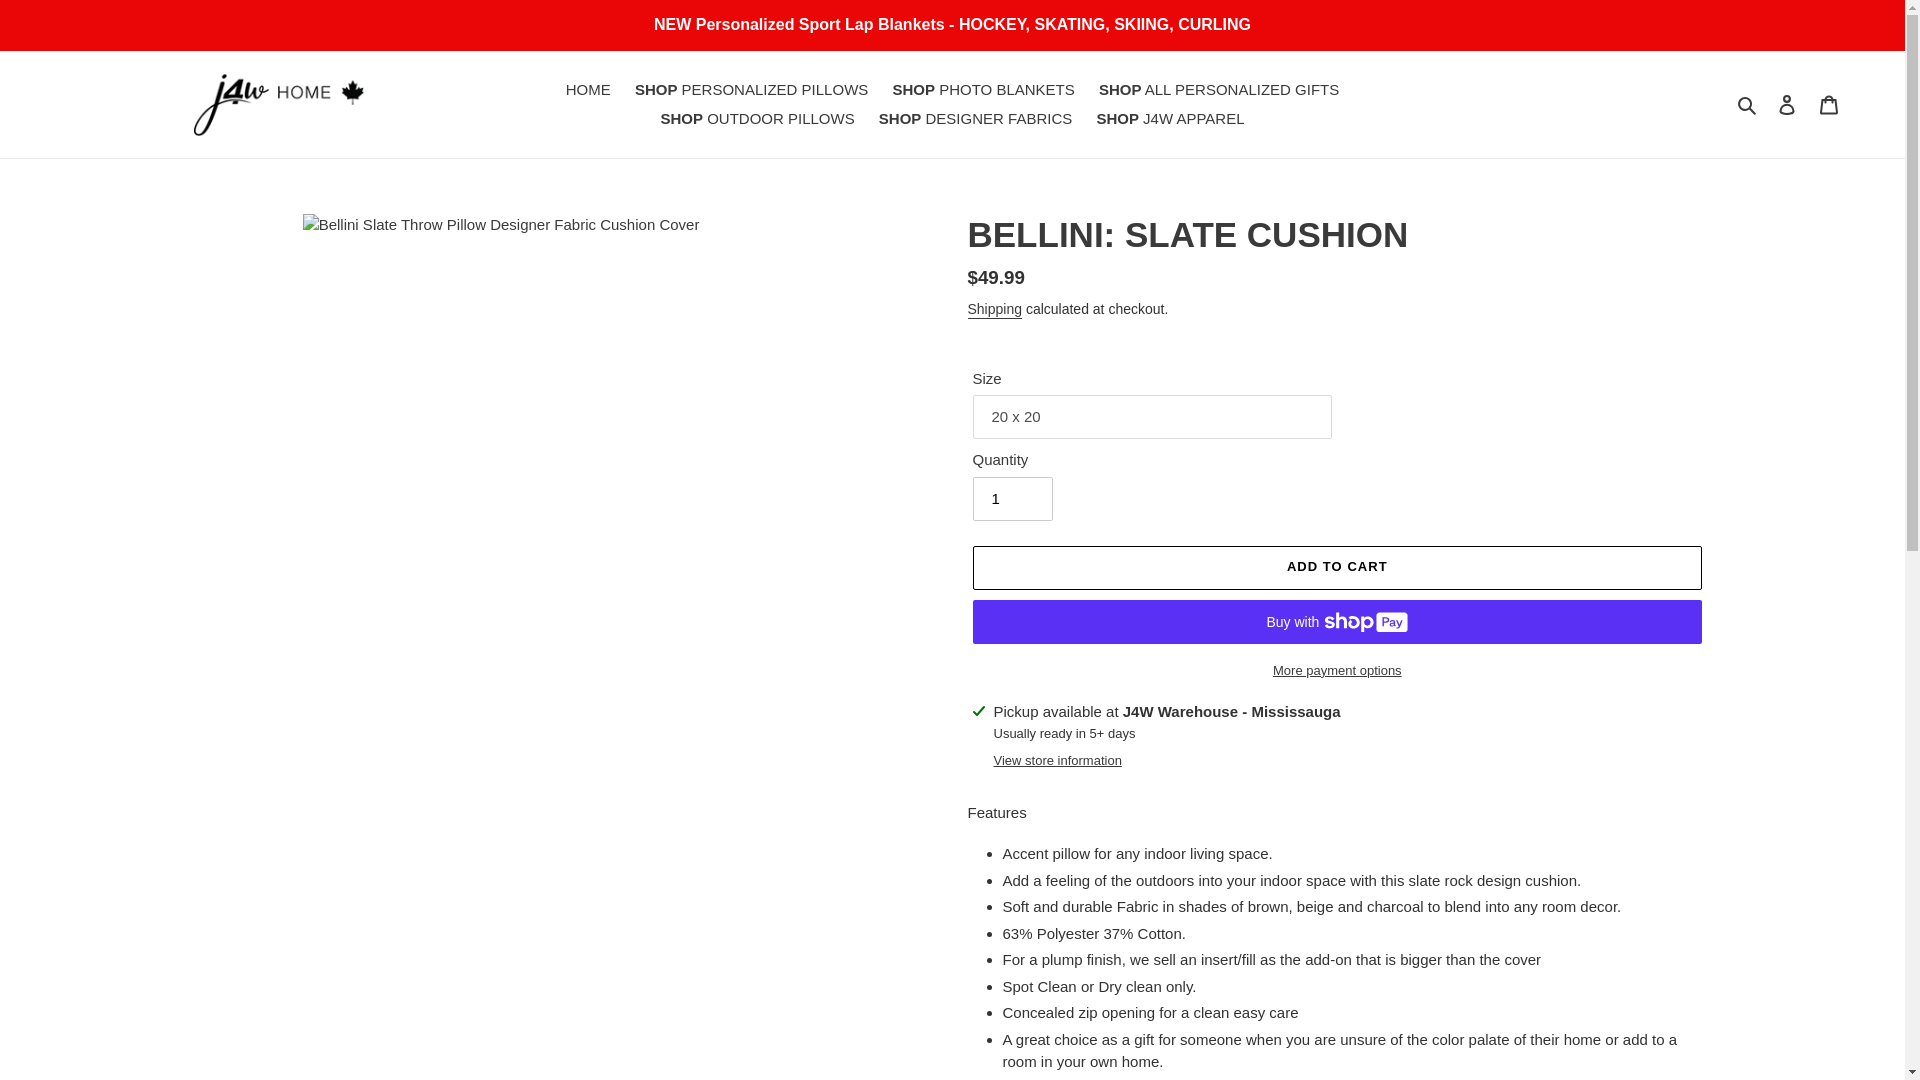 Image resolution: width=1920 pixels, height=1080 pixels. What do you see at coordinates (1787, 104) in the screenshot?
I see `Log in` at bounding box center [1787, 104].